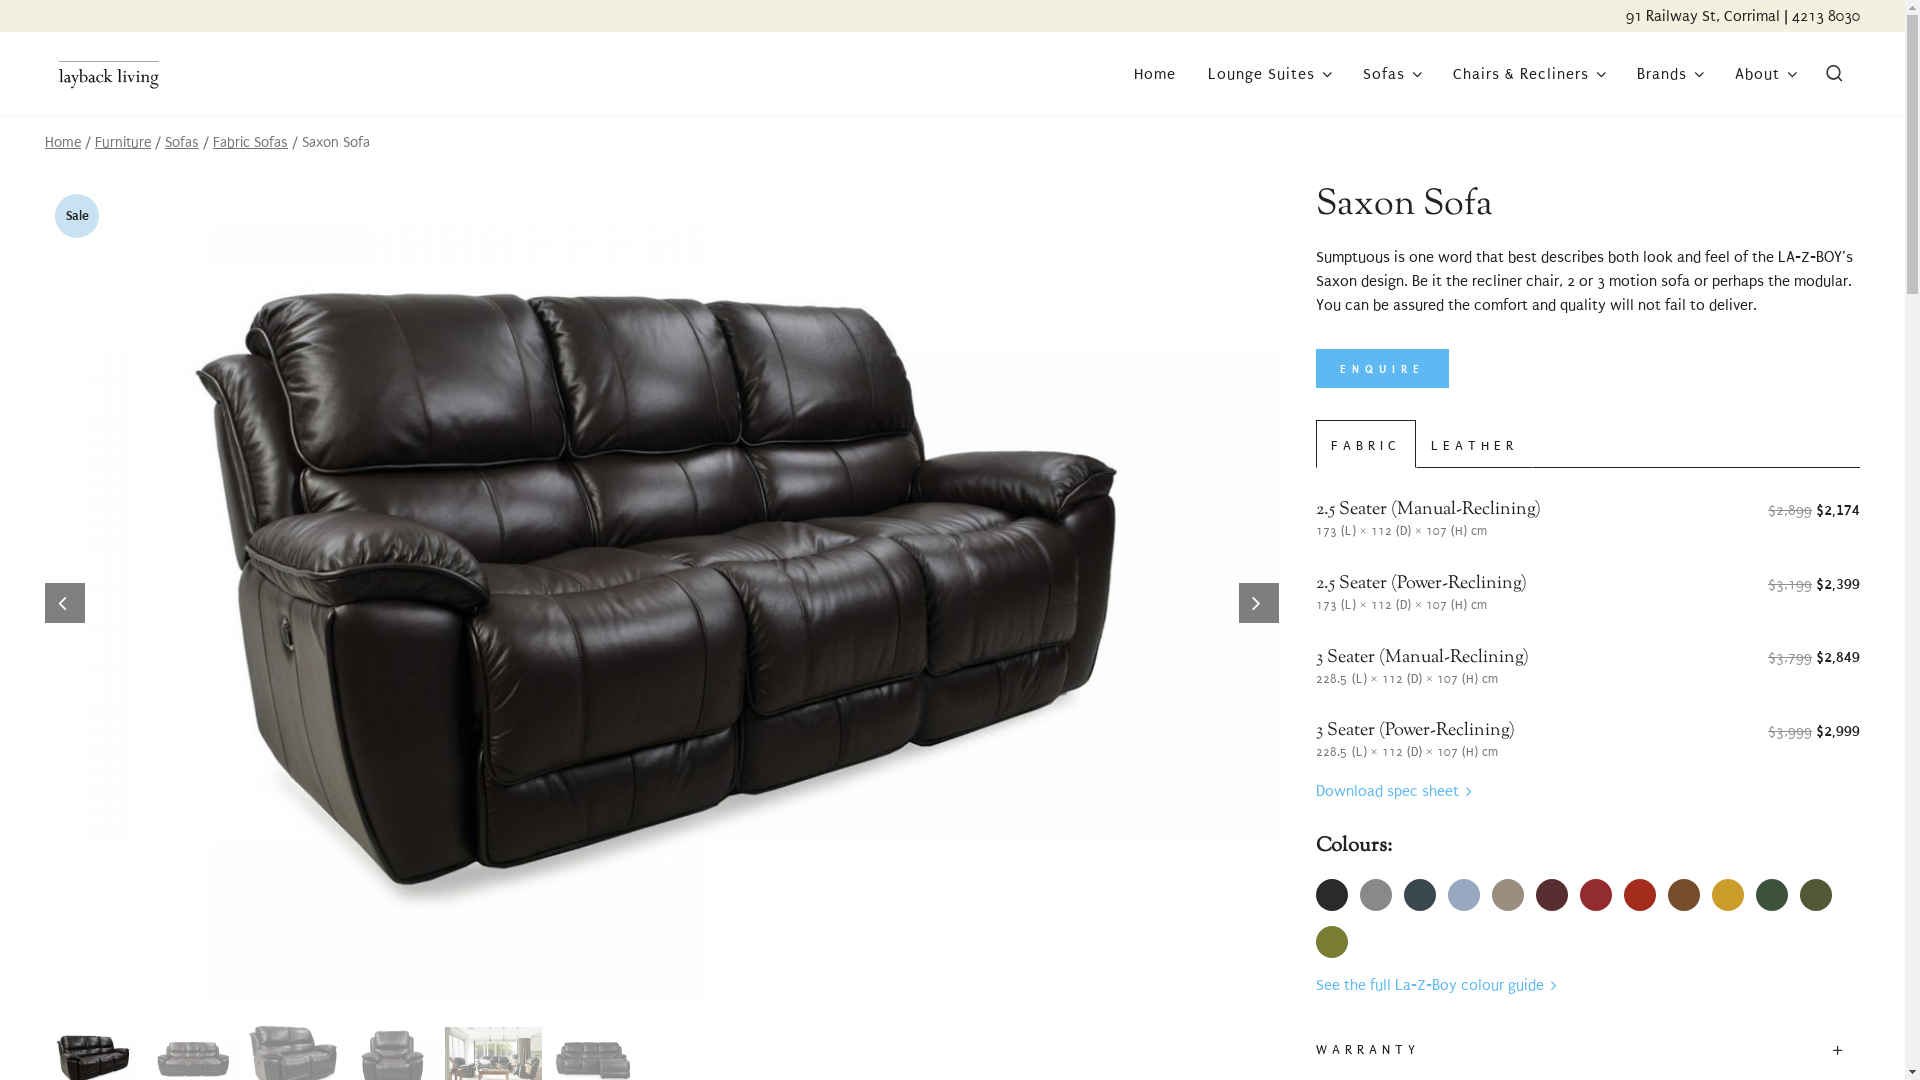 The height and width of the screenshot is (1080, 1920). What do you see at coordinates (1392, 74) in the screenshot?
I see `Sofas` at bounding box center [1392, 74].